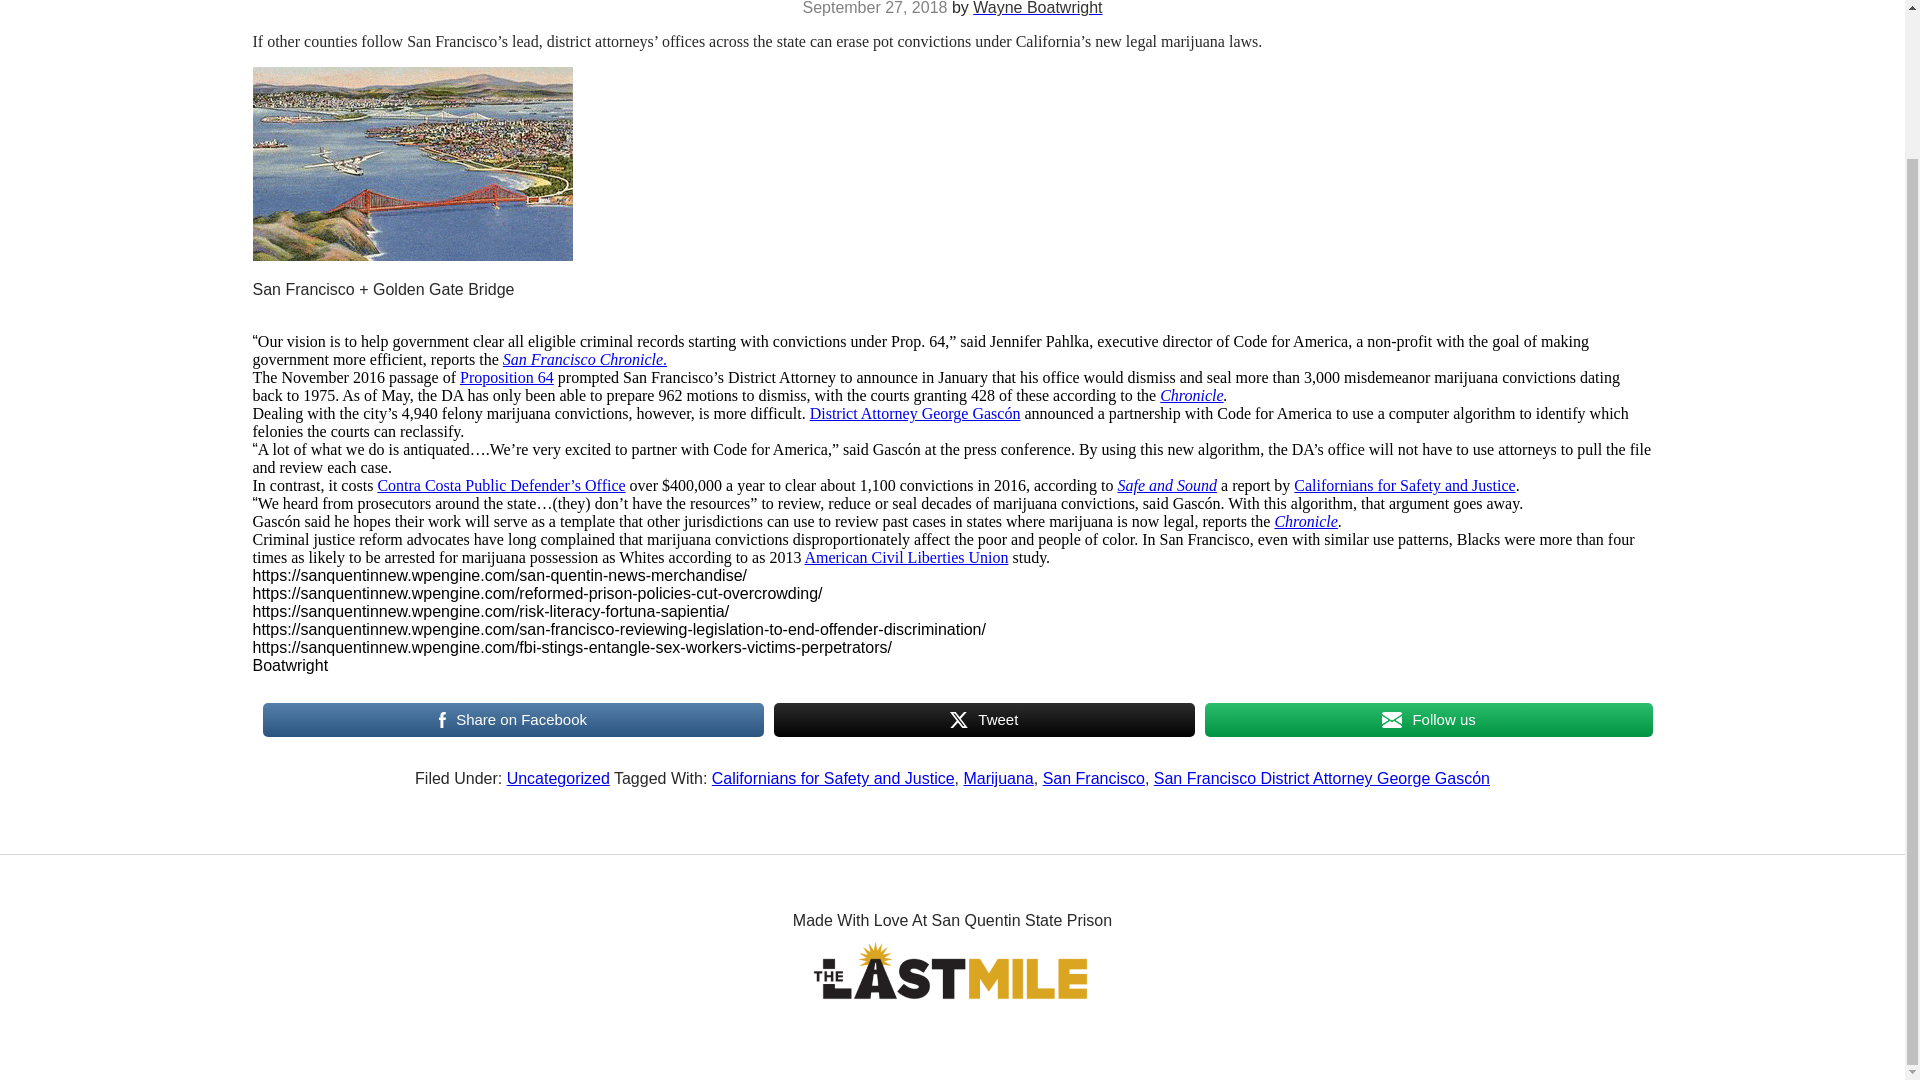 The width and height of the screenshot is (1920, 1080). Describe the element at coordinates (558, 778) in the screenshot. I see `Uncategorized` at that location.